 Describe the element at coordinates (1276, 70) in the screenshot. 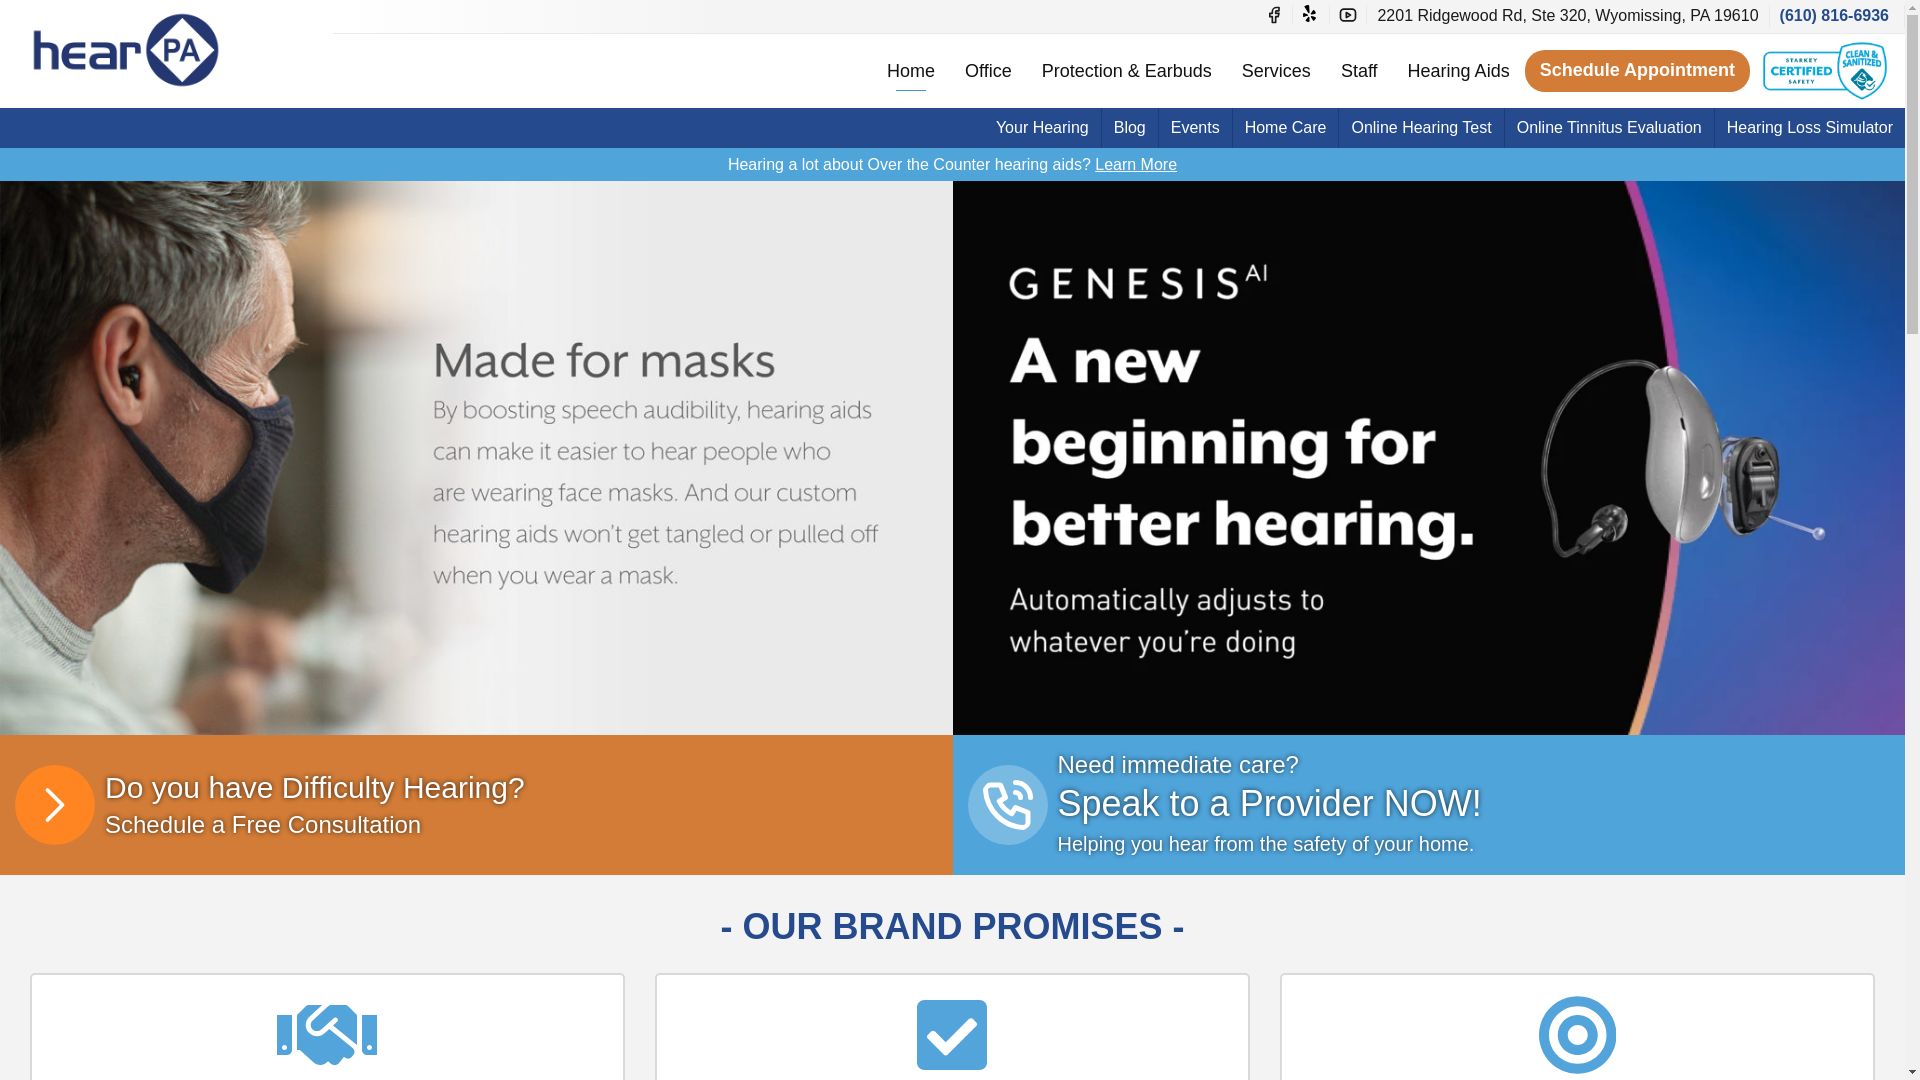

I see `Services` at that location.